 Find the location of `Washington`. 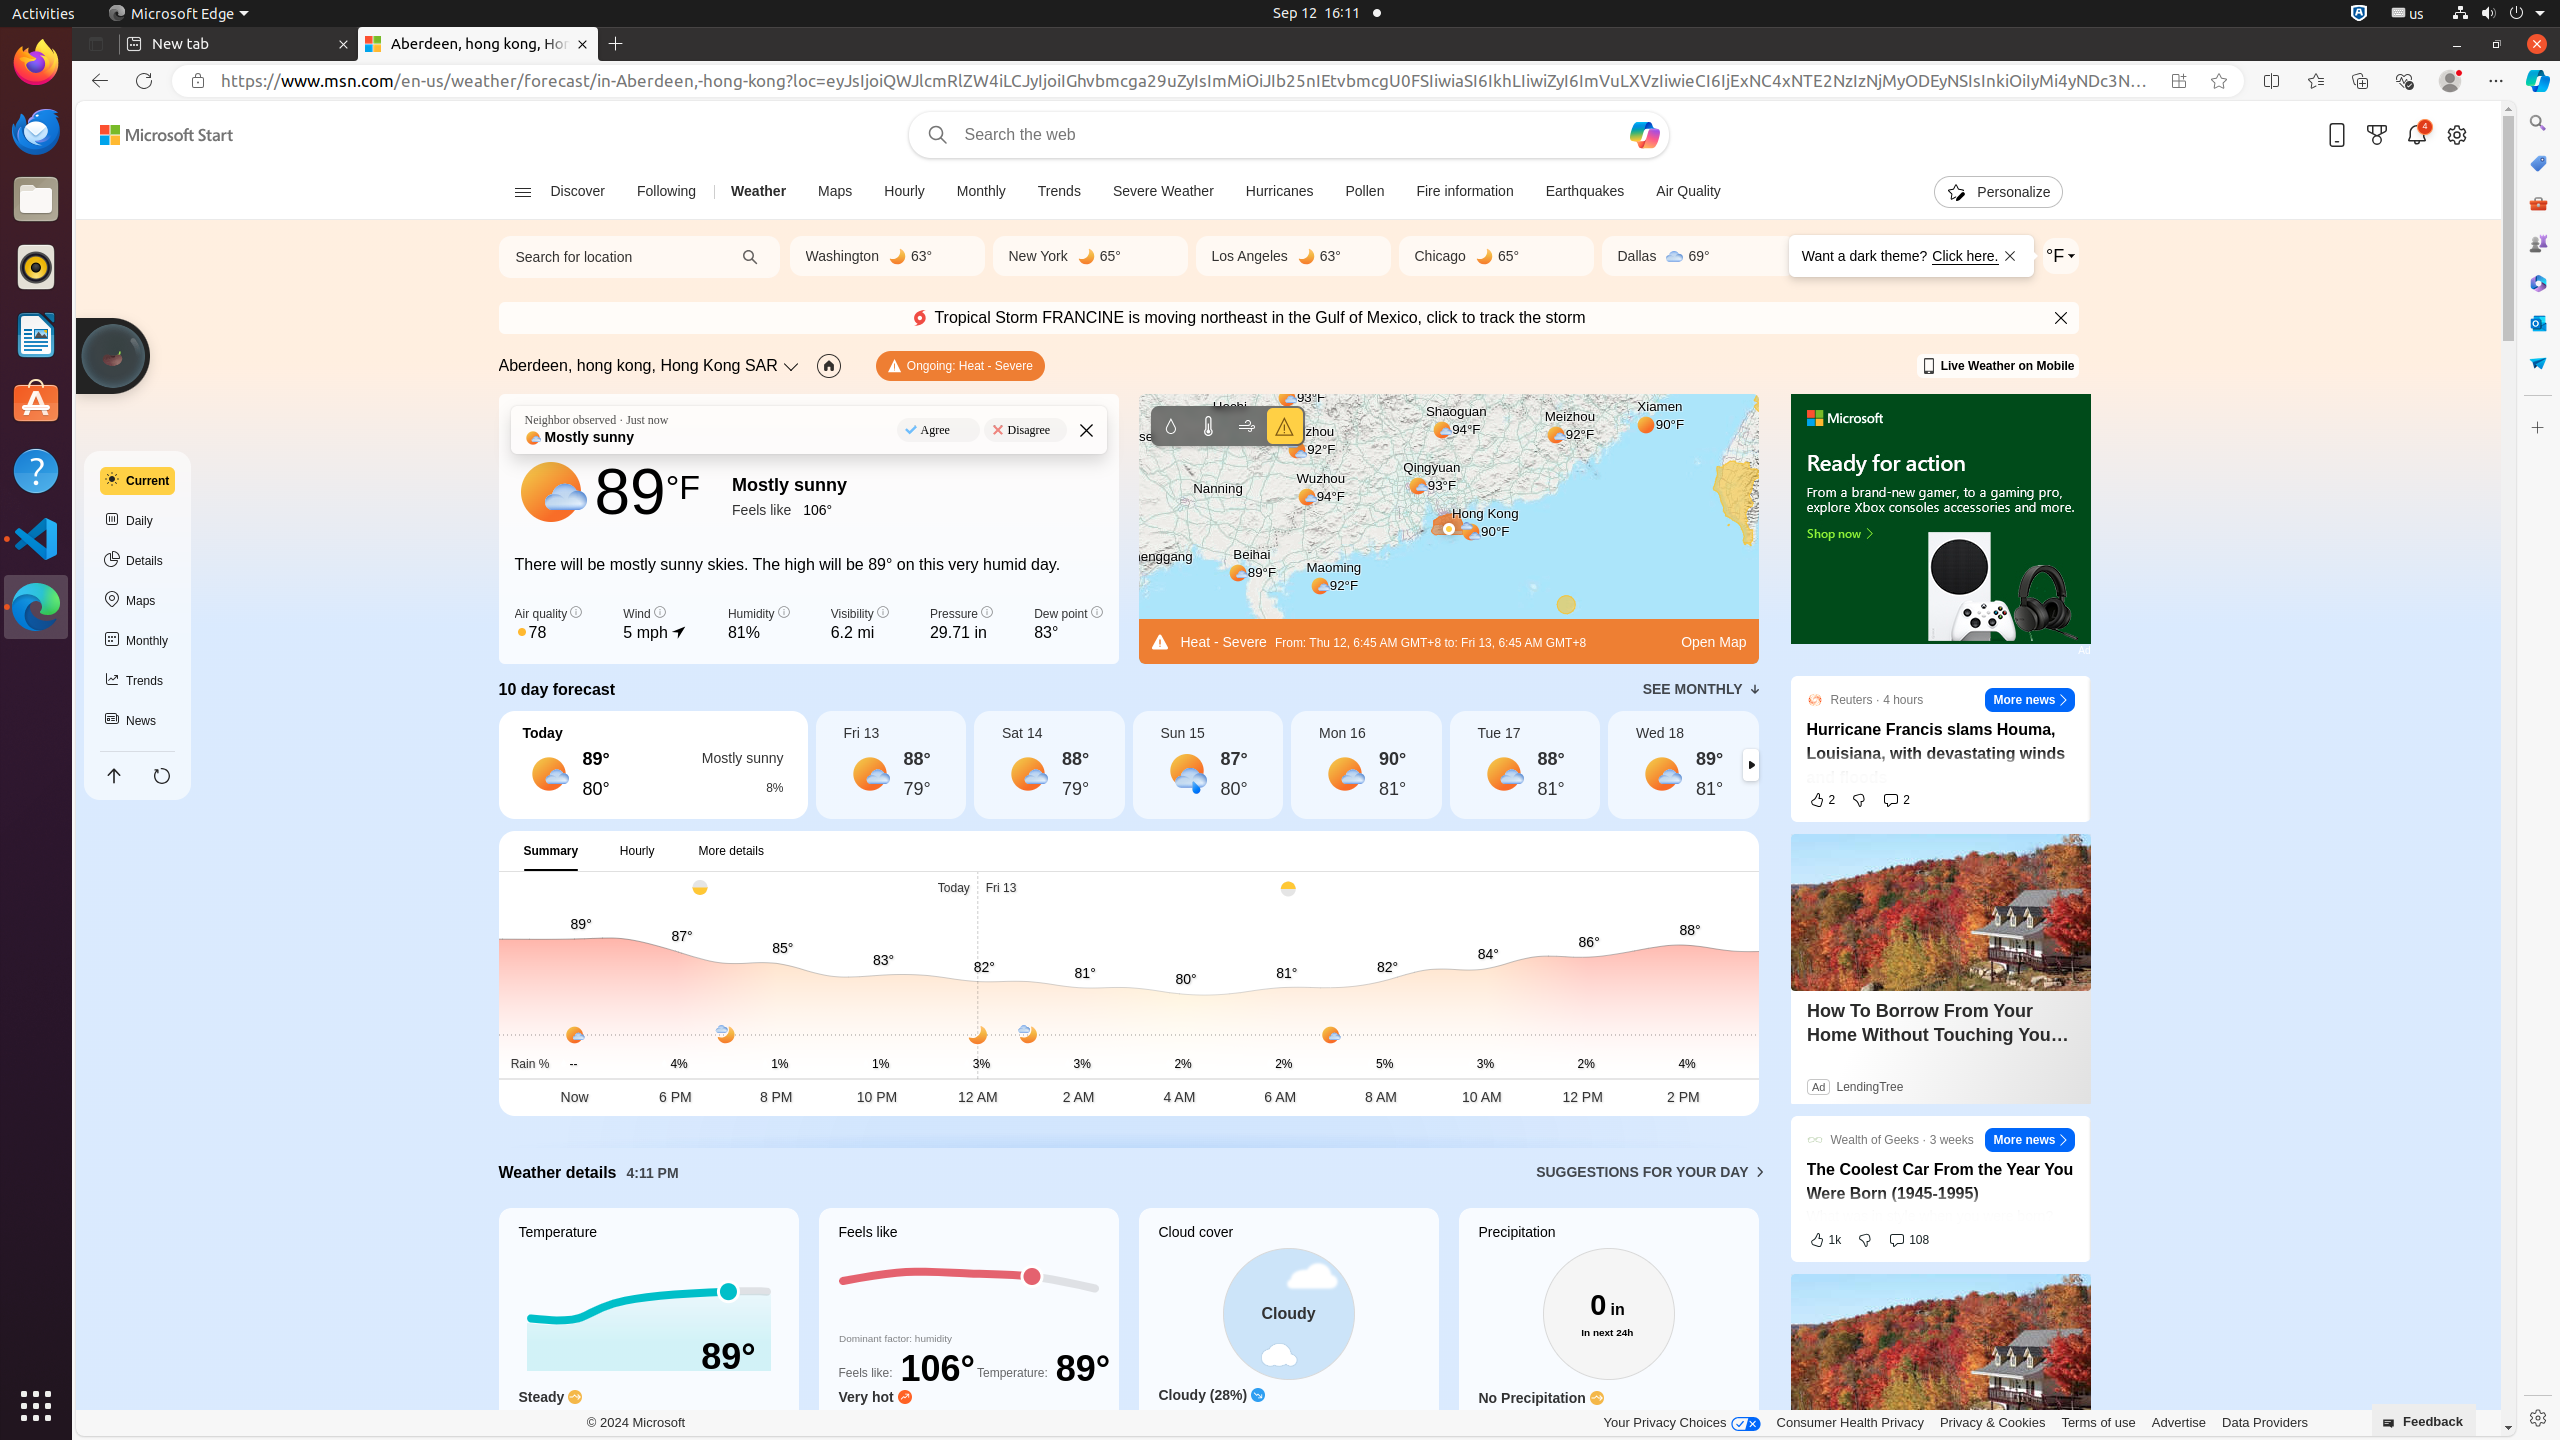

Washington is located at coordinates (842, 256).